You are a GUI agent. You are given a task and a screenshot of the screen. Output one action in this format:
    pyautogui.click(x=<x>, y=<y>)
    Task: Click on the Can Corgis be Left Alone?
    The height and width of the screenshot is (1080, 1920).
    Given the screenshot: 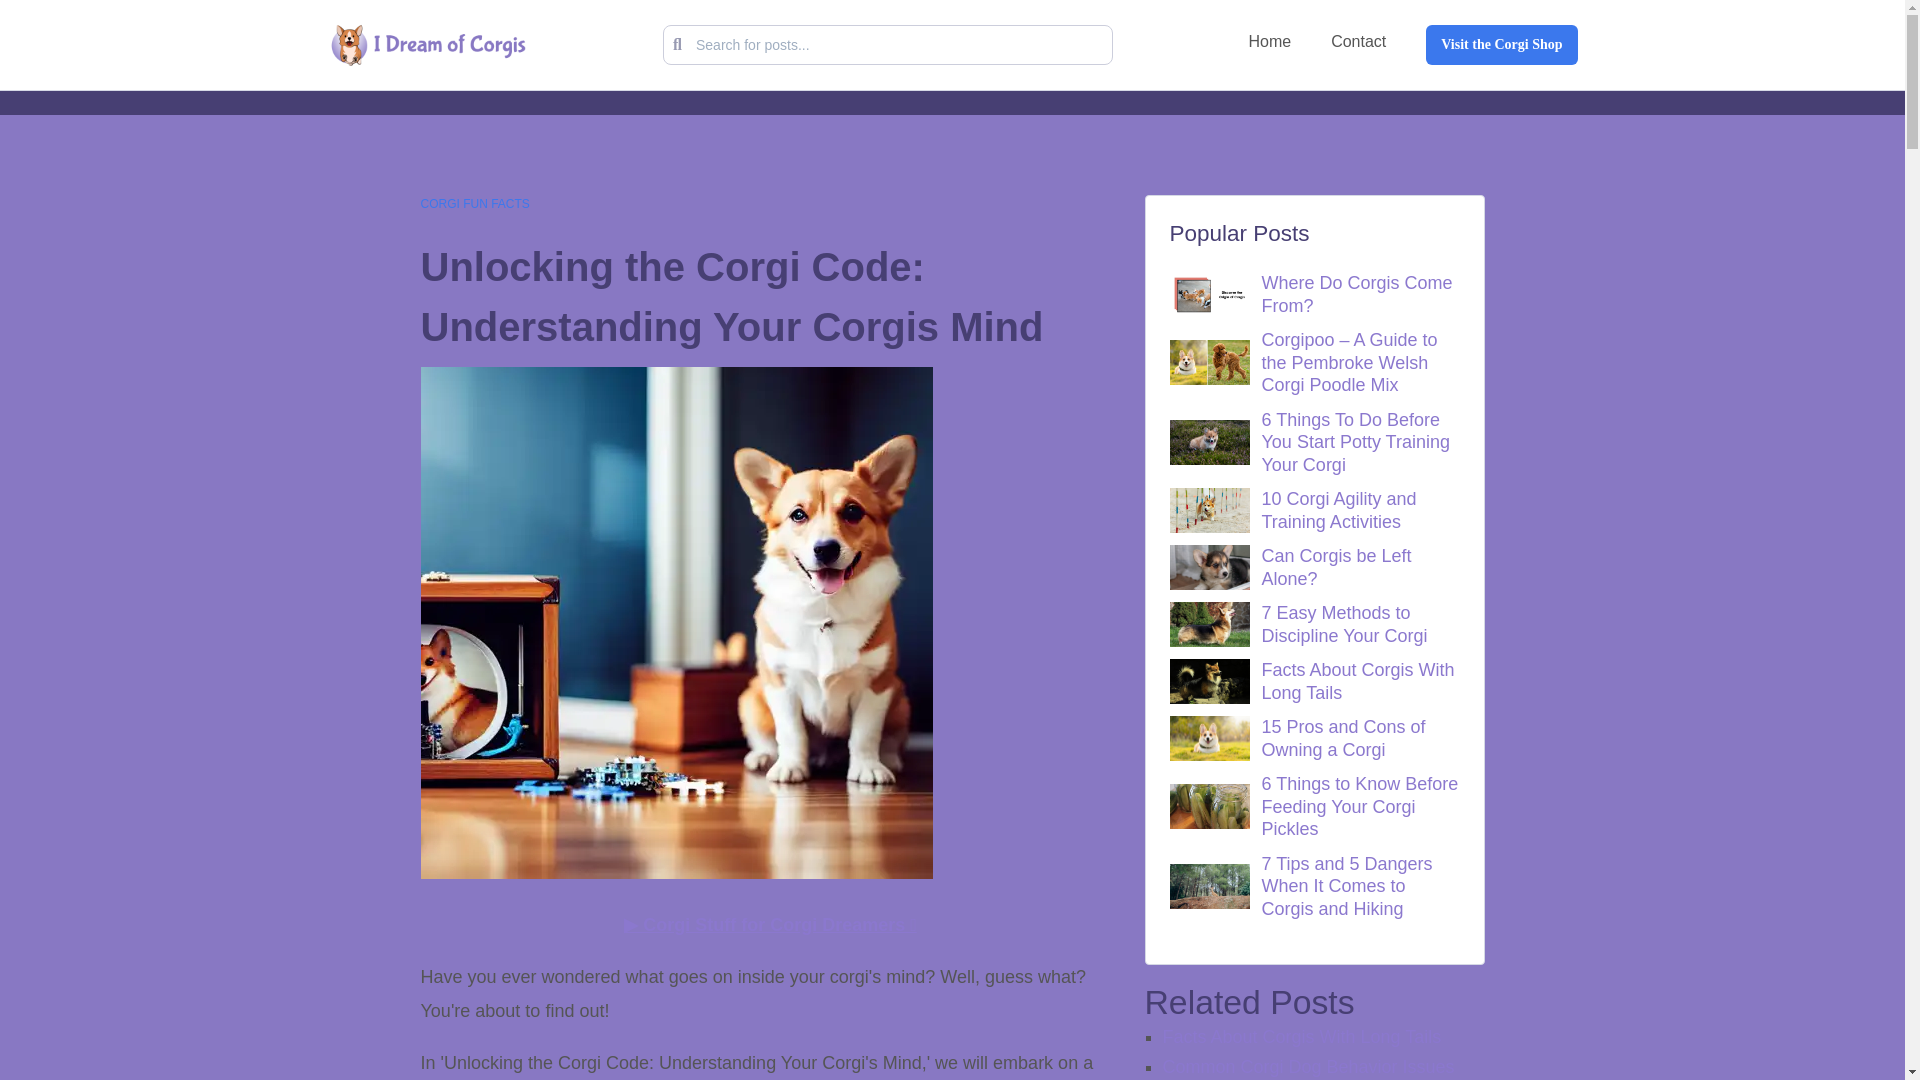 What is the action you would take?
    pyautogui.click(x=1354, y=567)
    